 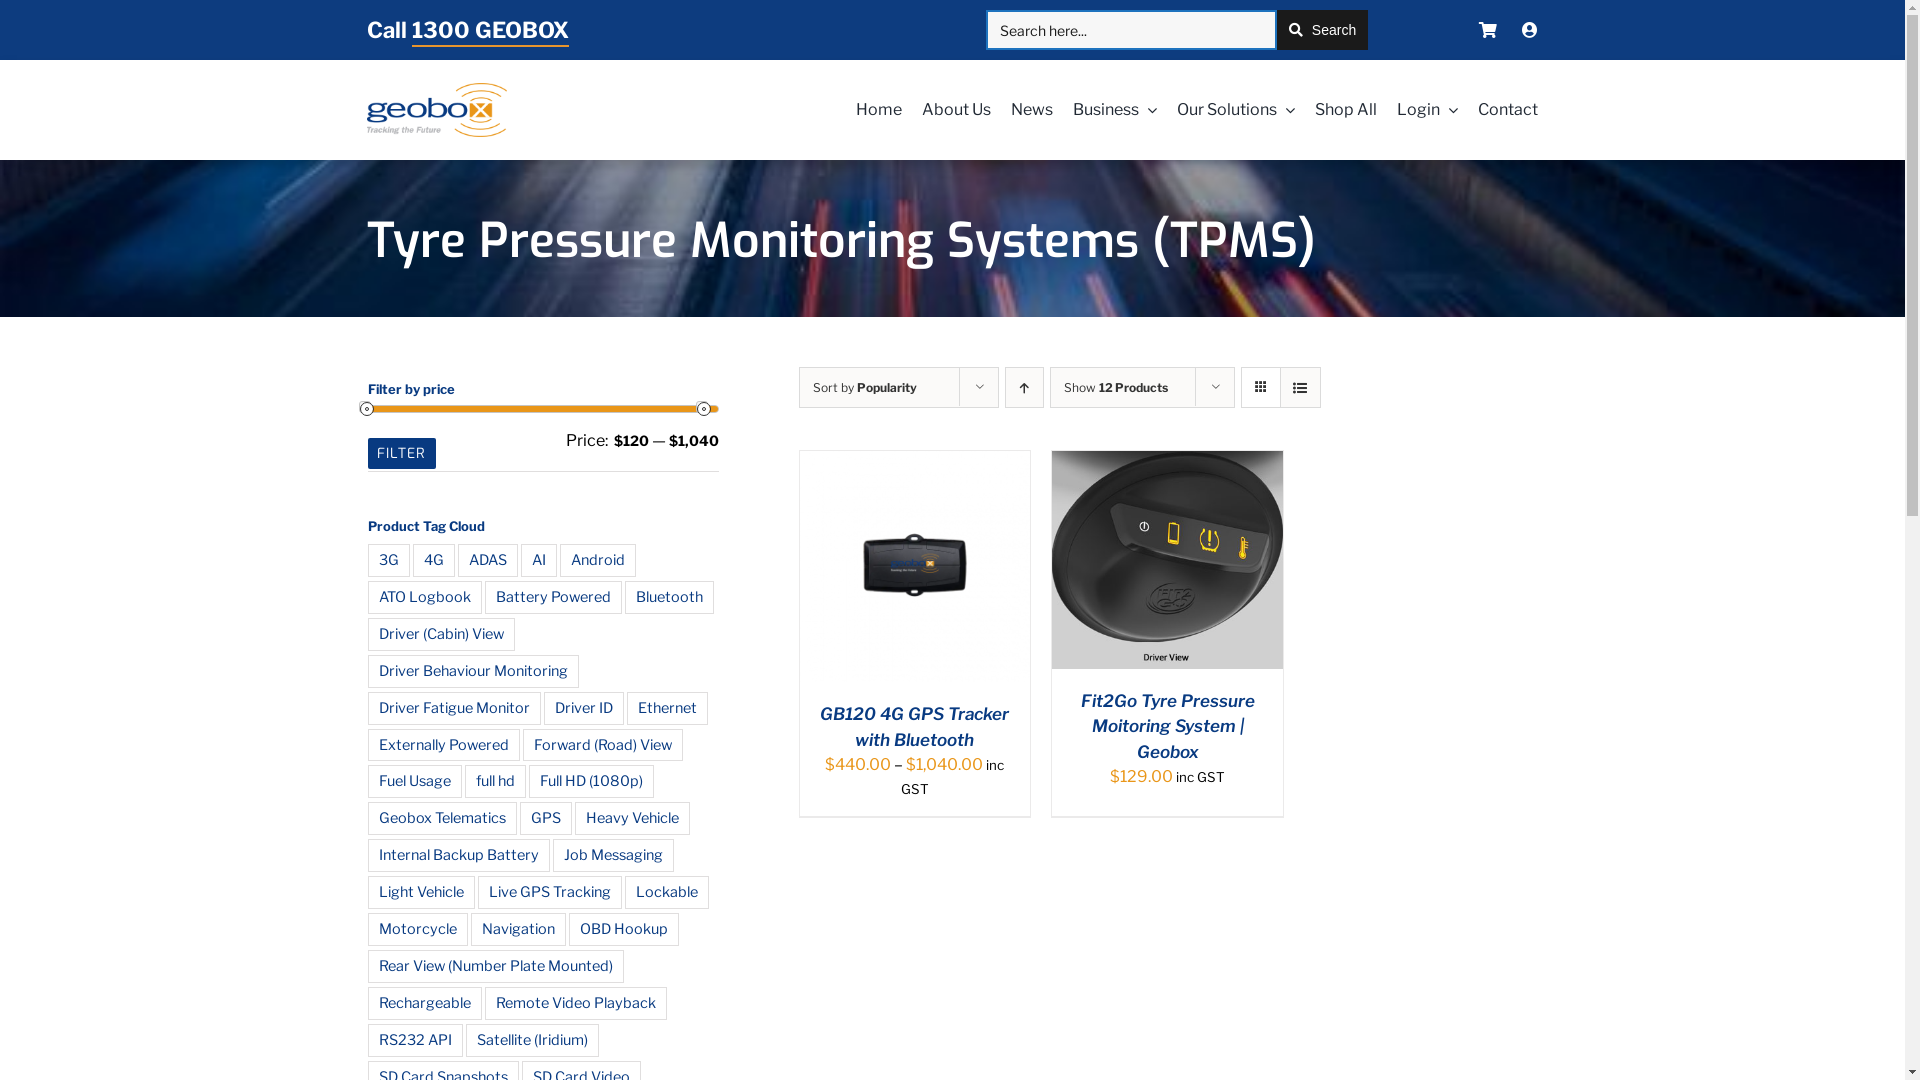 What do you see at coordinates (632, 818) in the screenshot?
I see `Heavy Vehicle` at bounding box center [632, 818].